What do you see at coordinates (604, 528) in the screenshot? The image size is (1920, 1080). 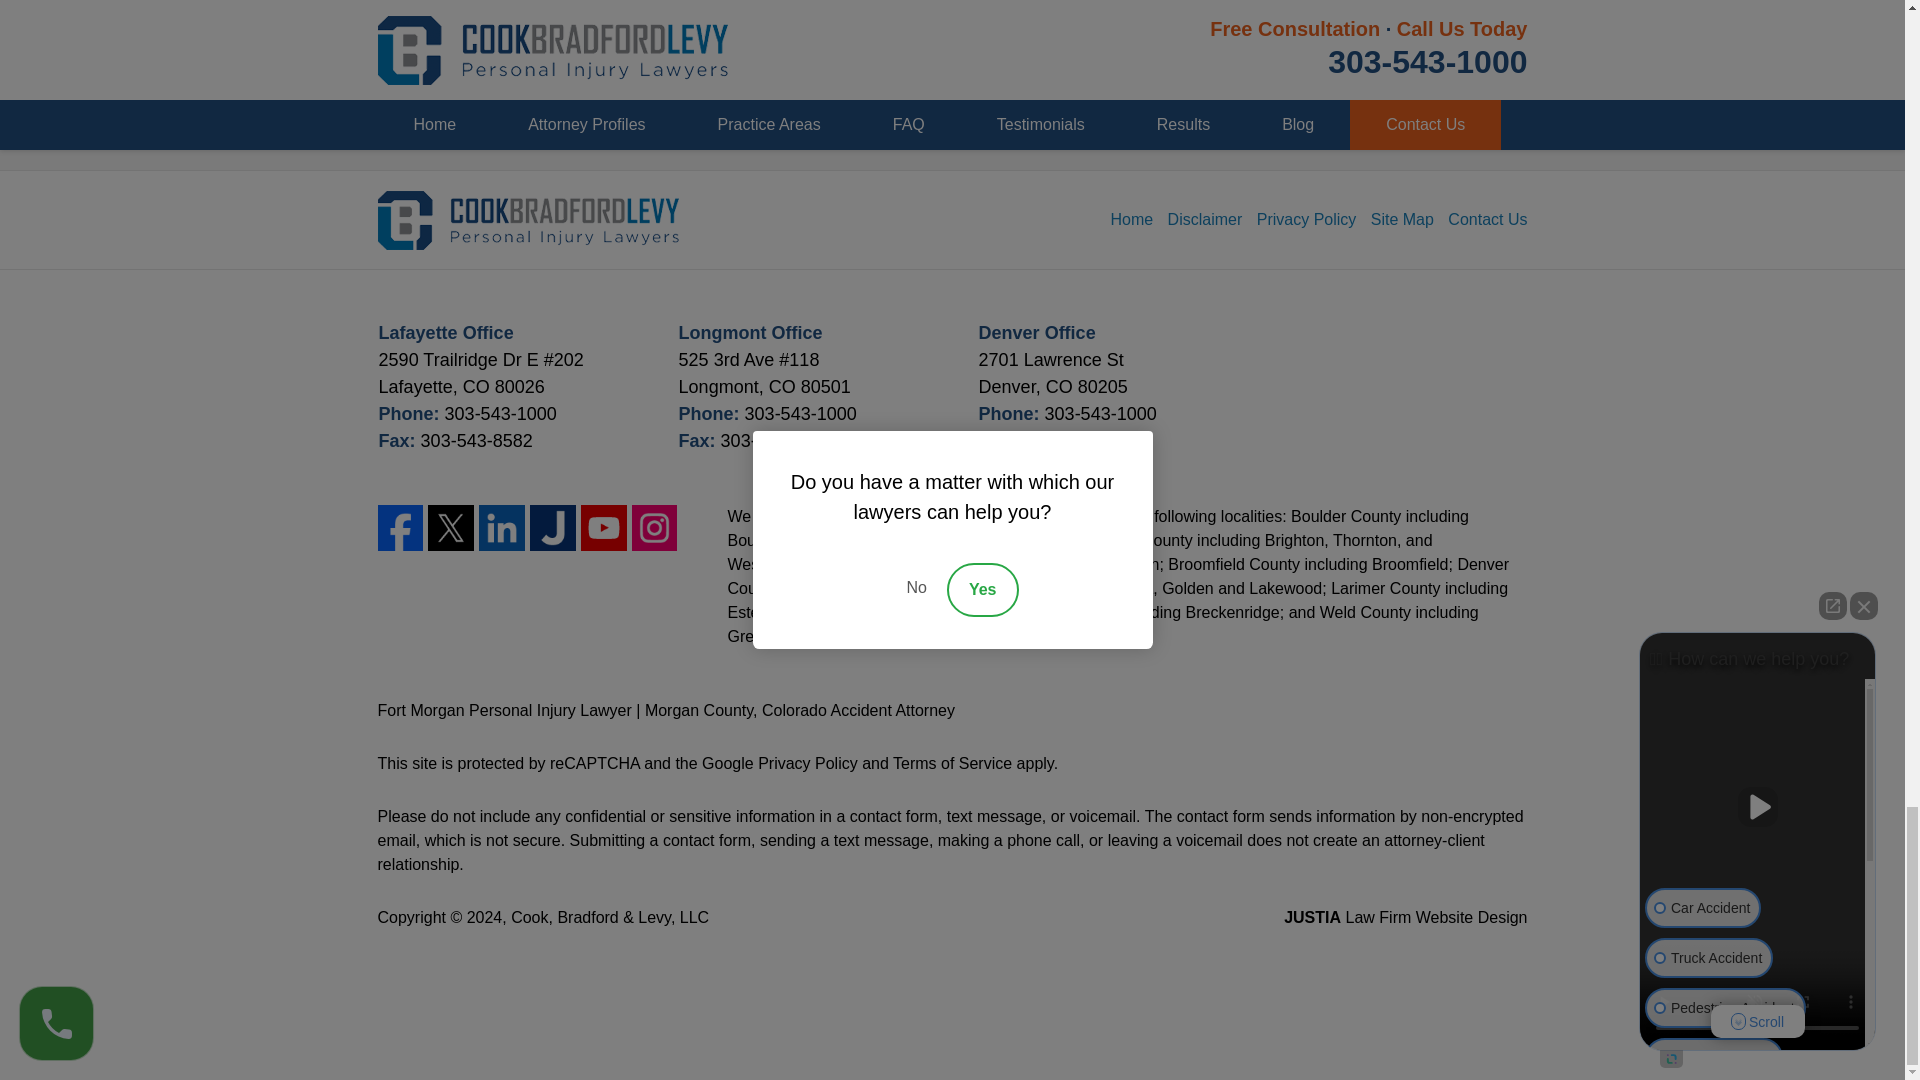 I see `YouTube` at bounding box center [604, 528].